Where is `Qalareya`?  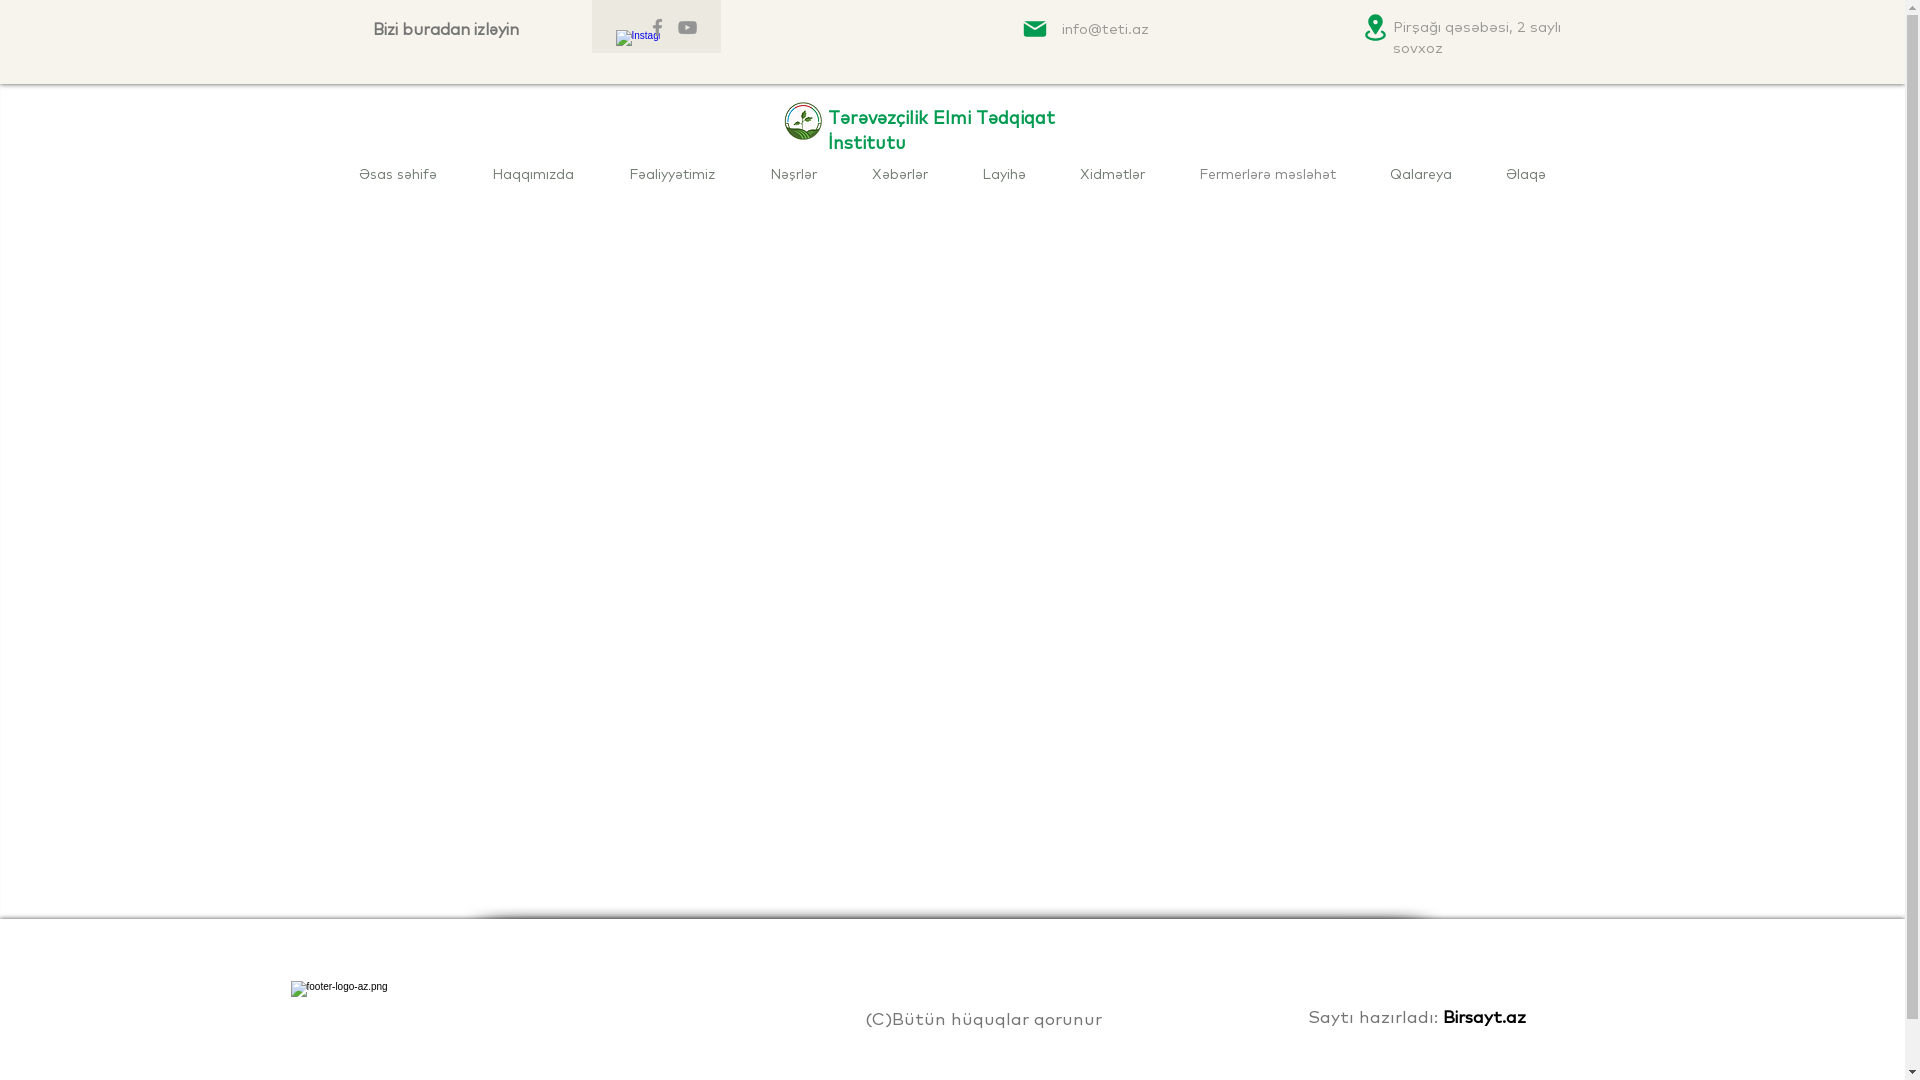 Qalareya is located at coordinates (1420, 174).